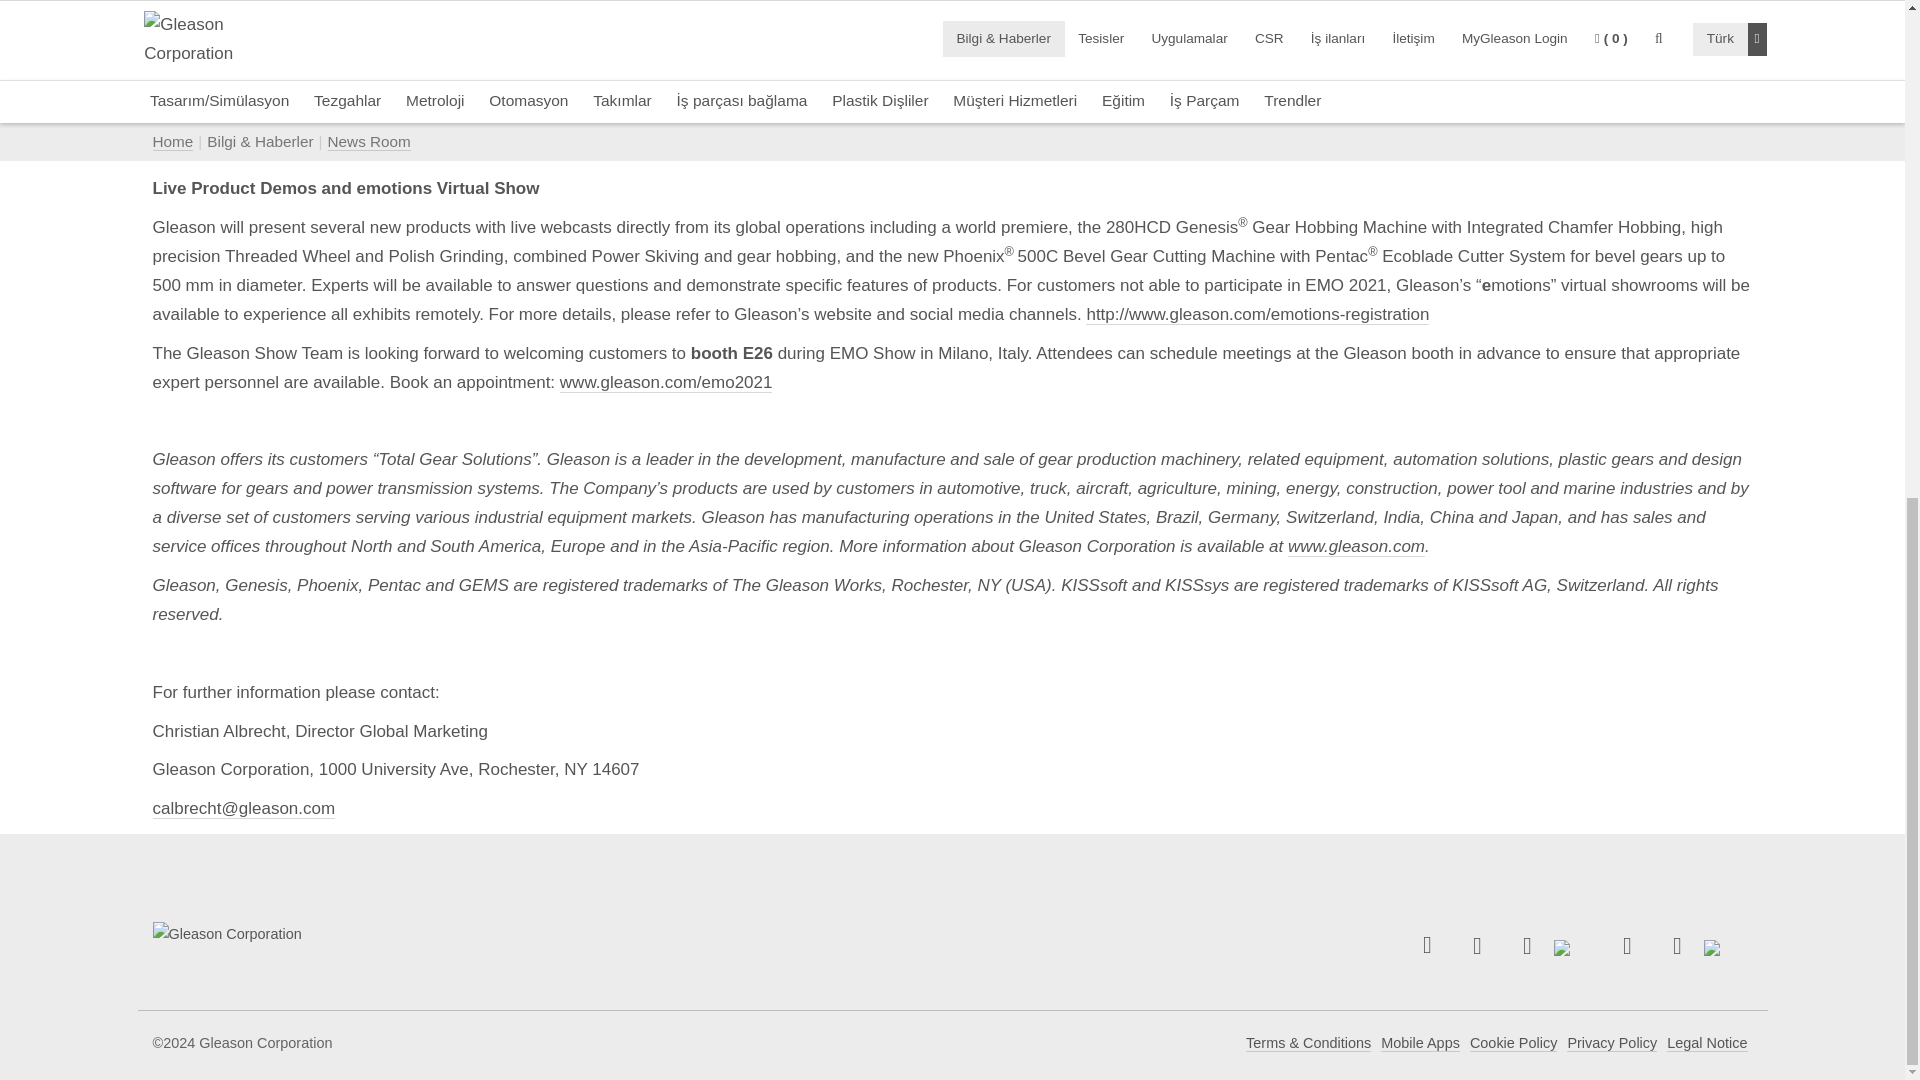 This screenshot has height=1080, width=1920. What do you see at coordinates (1427, 944) in the screenshot?
I see `News Feed` at bounding box center [1427, 944].